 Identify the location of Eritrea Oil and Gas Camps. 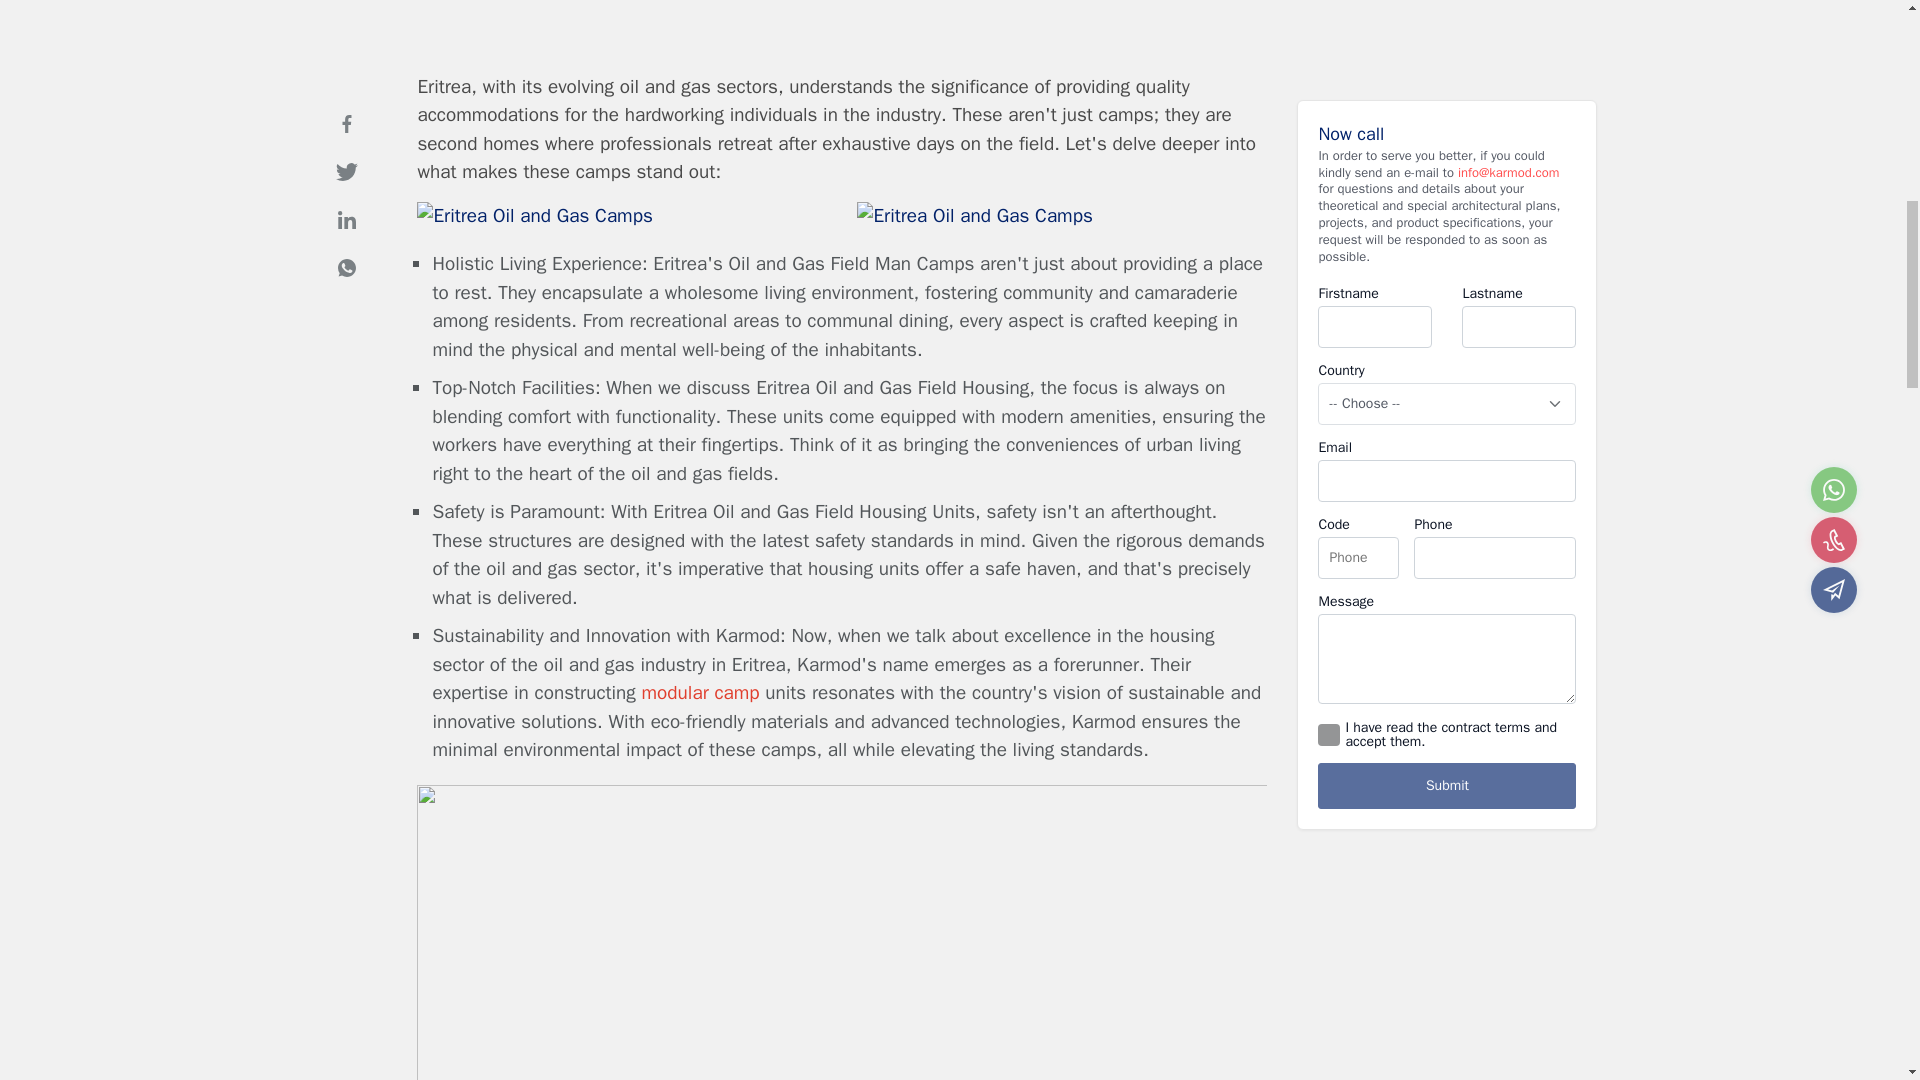
(534, 216).